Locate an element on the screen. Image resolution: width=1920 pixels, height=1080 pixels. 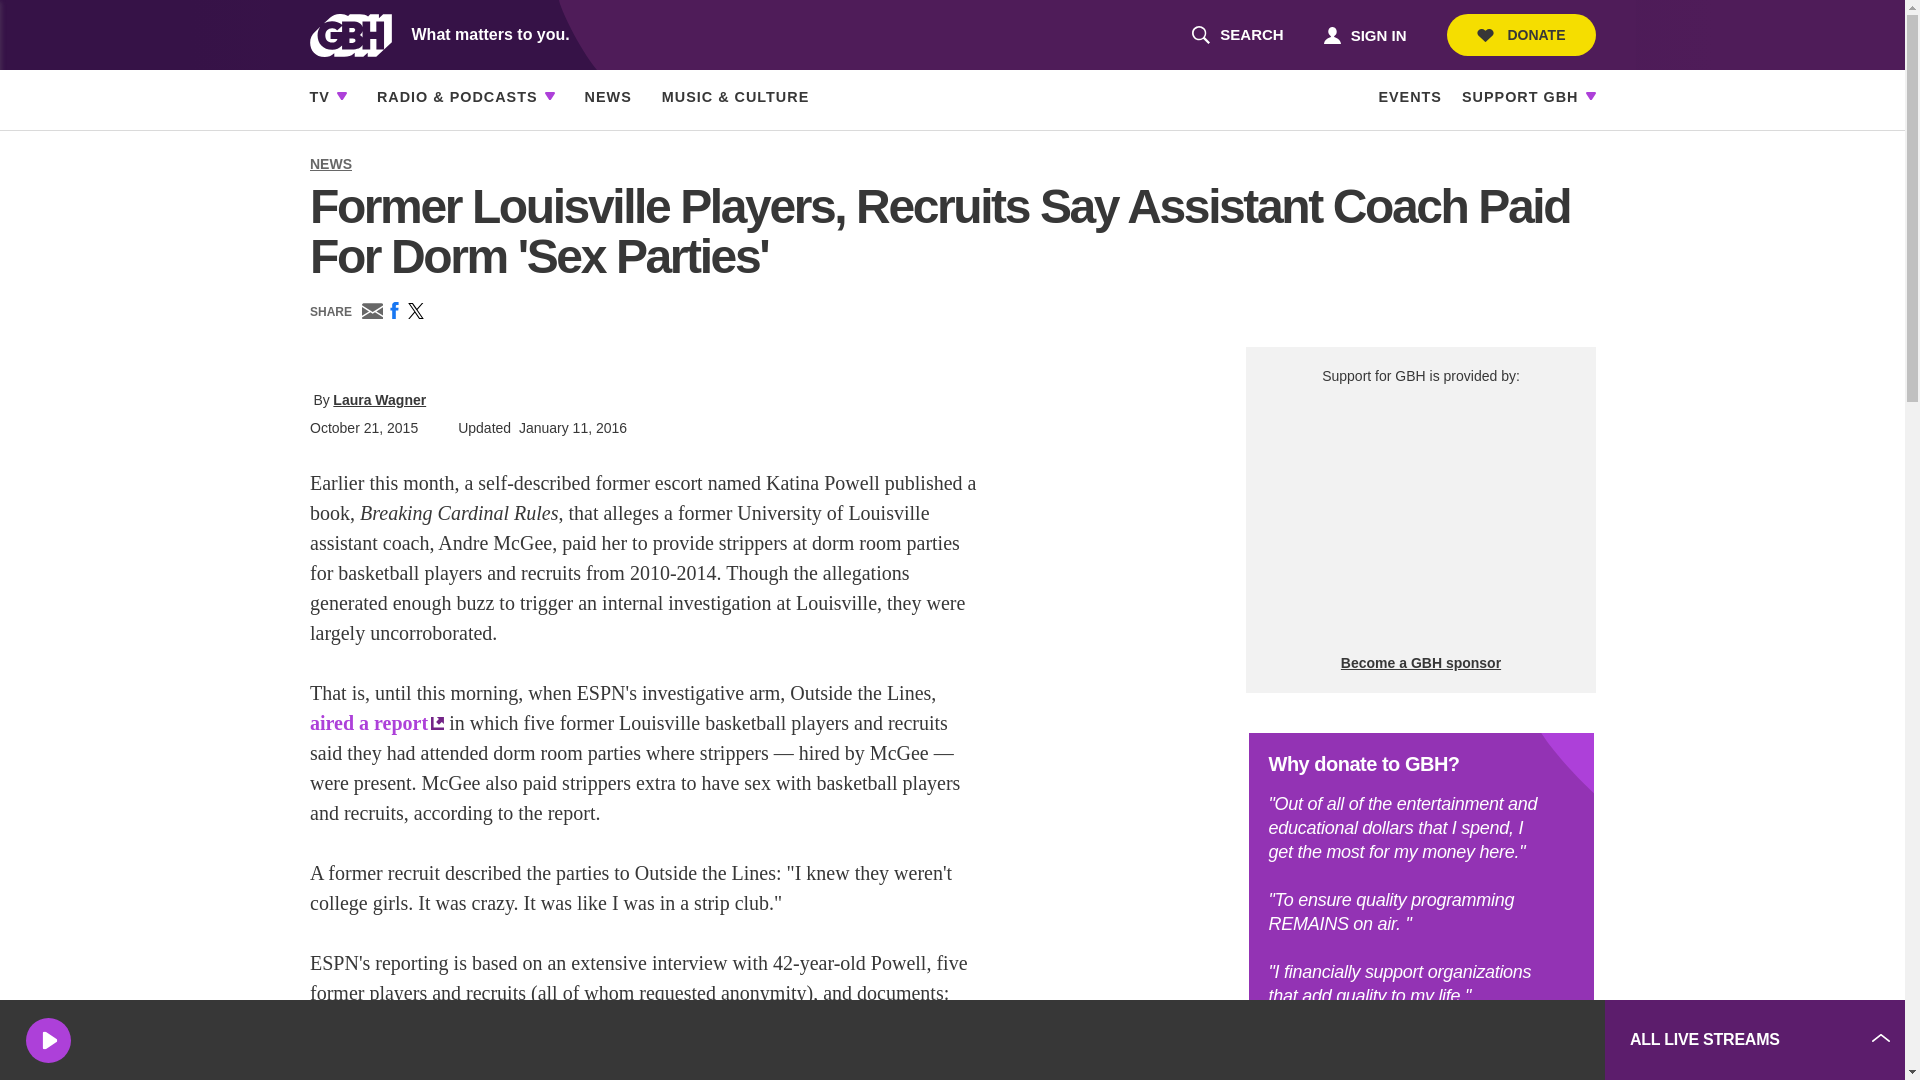
DONATE is located at coordinates (1521, 35).